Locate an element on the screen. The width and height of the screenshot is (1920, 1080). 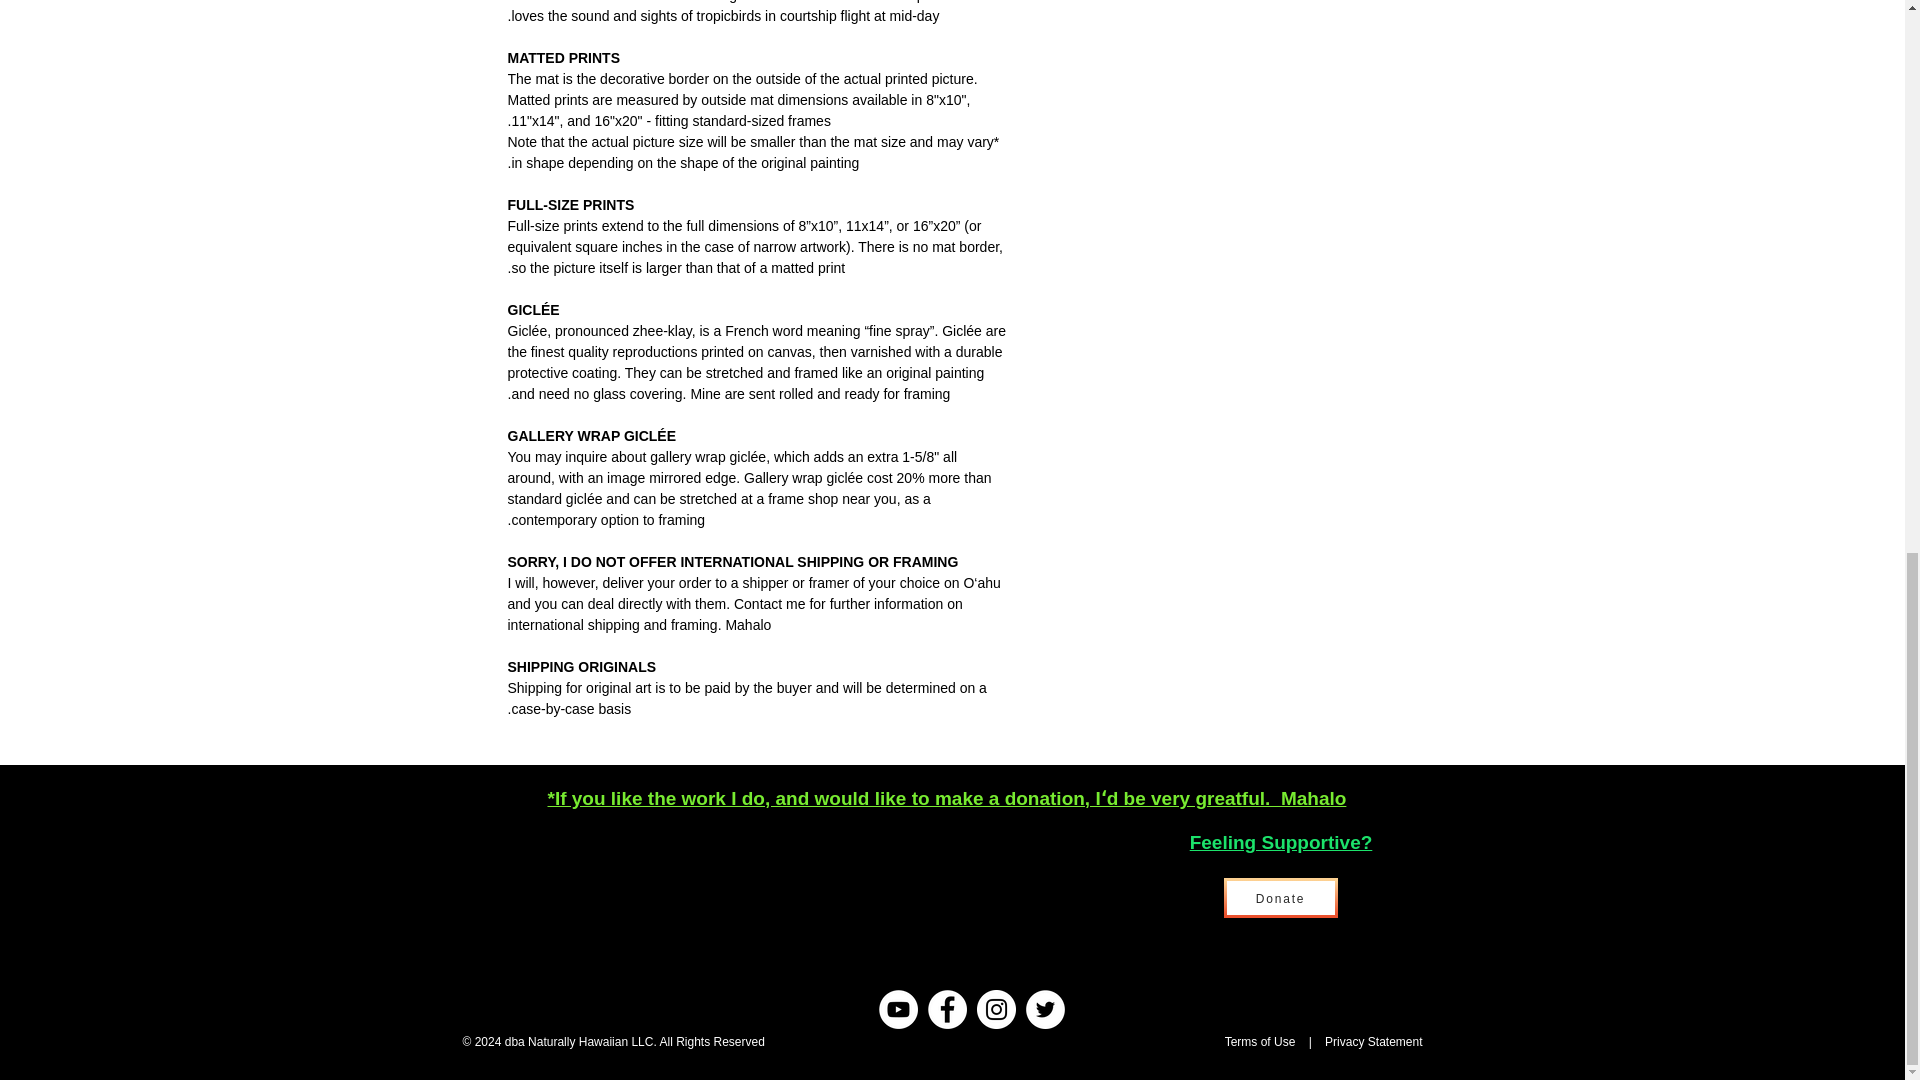
Hawaii is located at coordinates (1204, 1041).